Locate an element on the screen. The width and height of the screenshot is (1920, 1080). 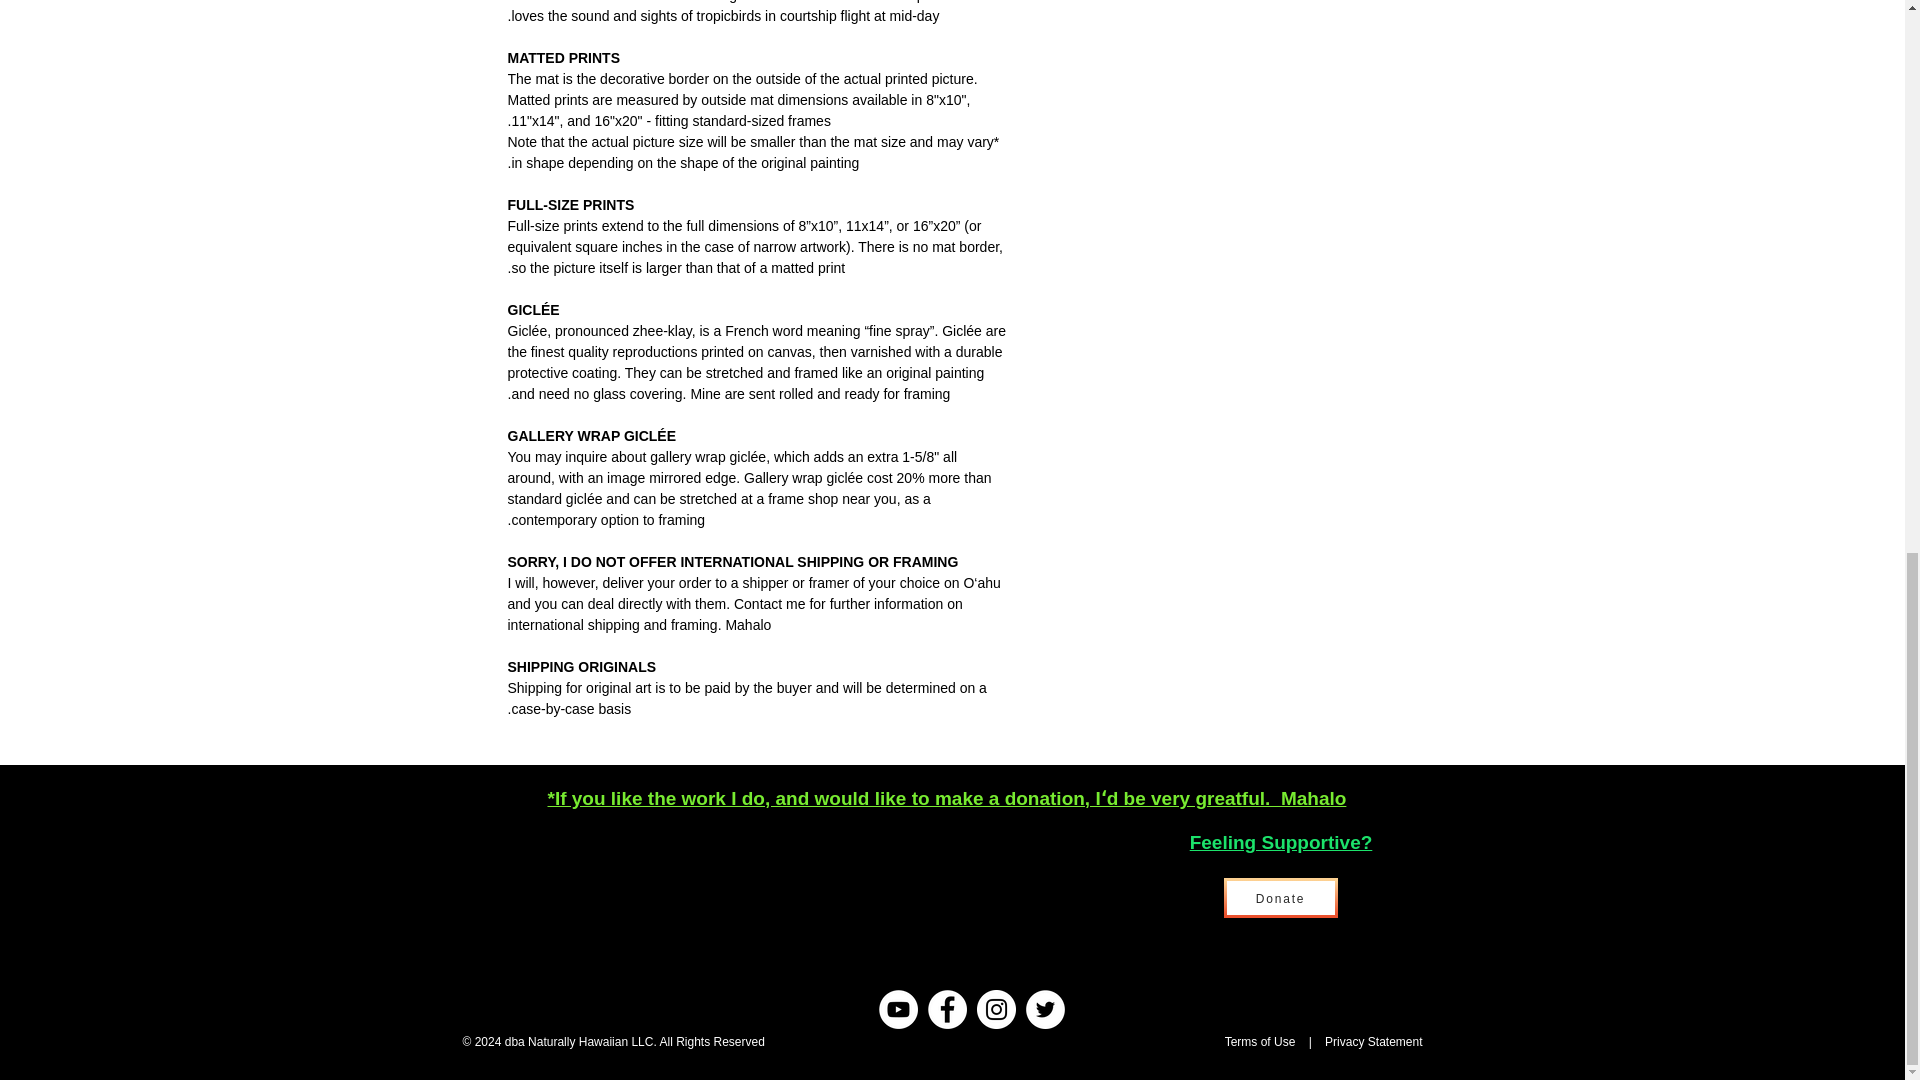
Hawaii is located at coordinates (1204, 1041).